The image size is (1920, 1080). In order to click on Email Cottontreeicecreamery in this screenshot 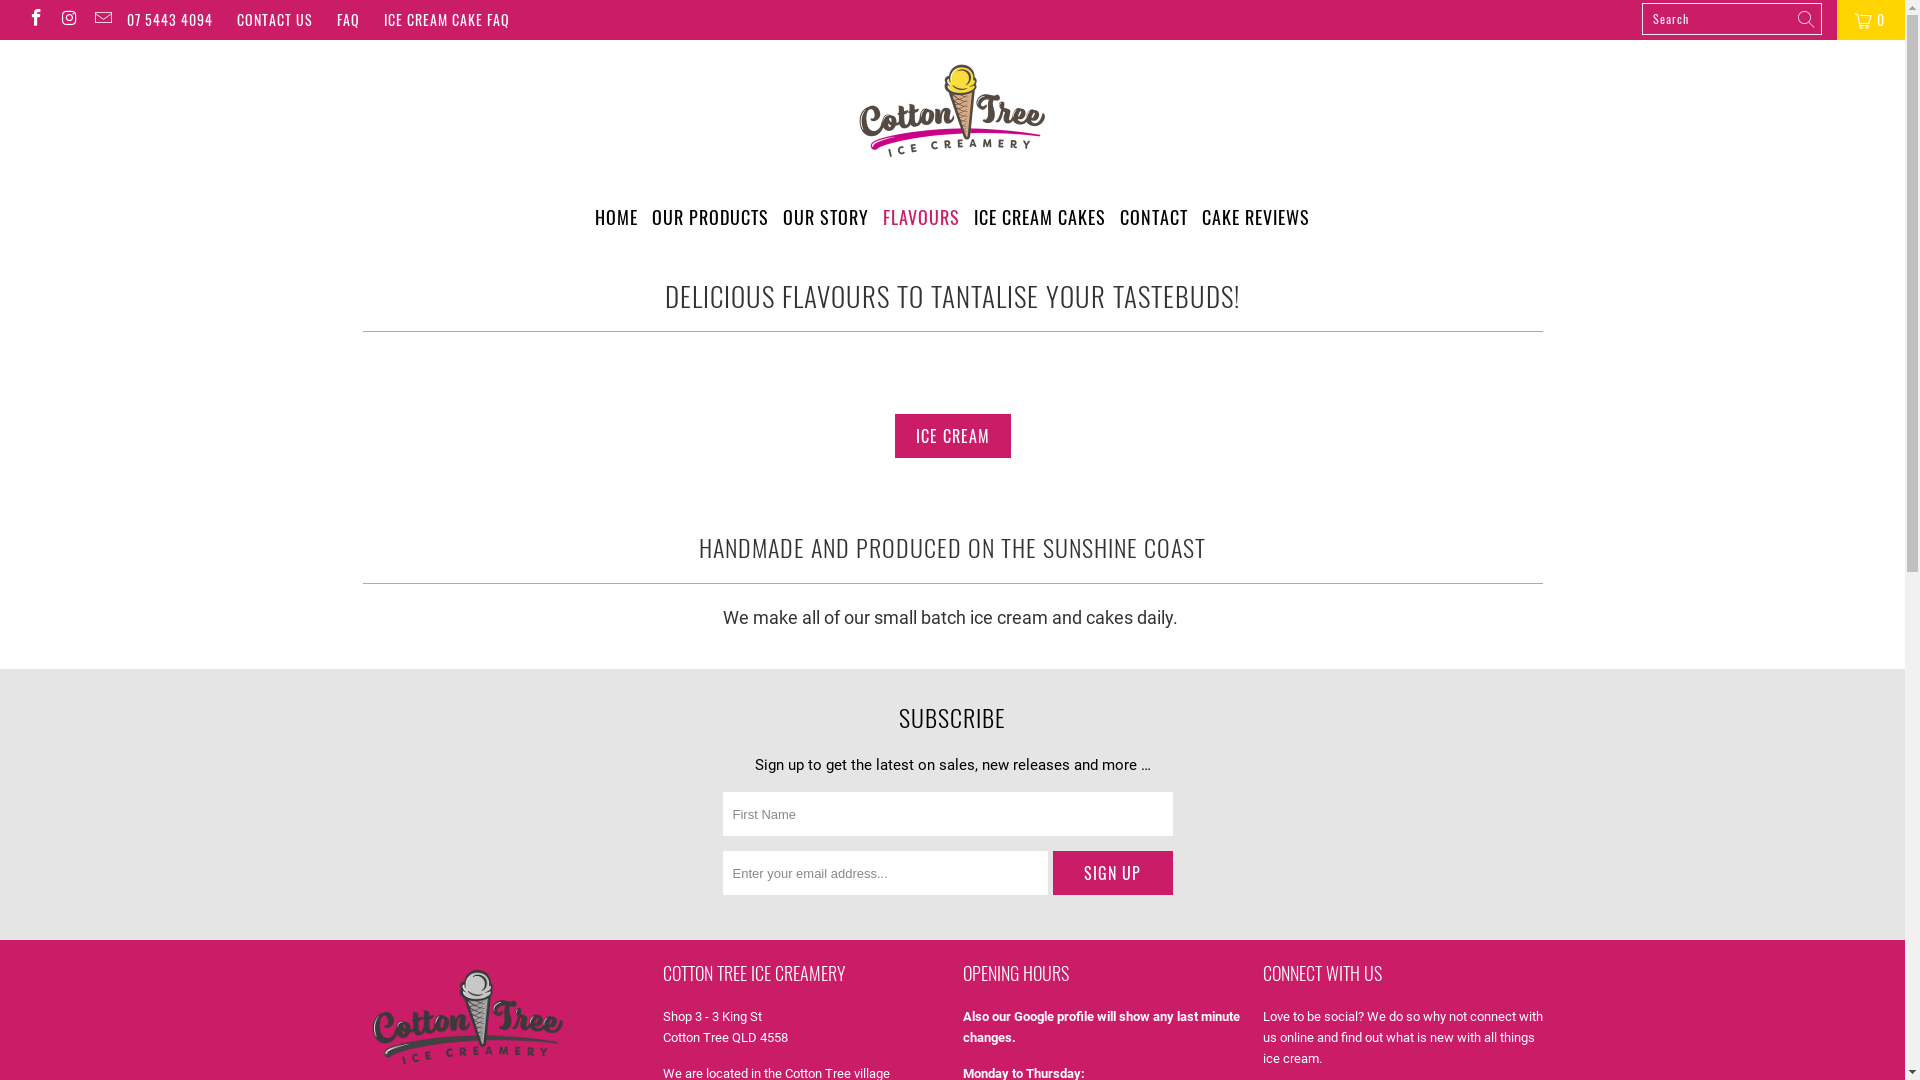, I will do `click(102, 20)`.